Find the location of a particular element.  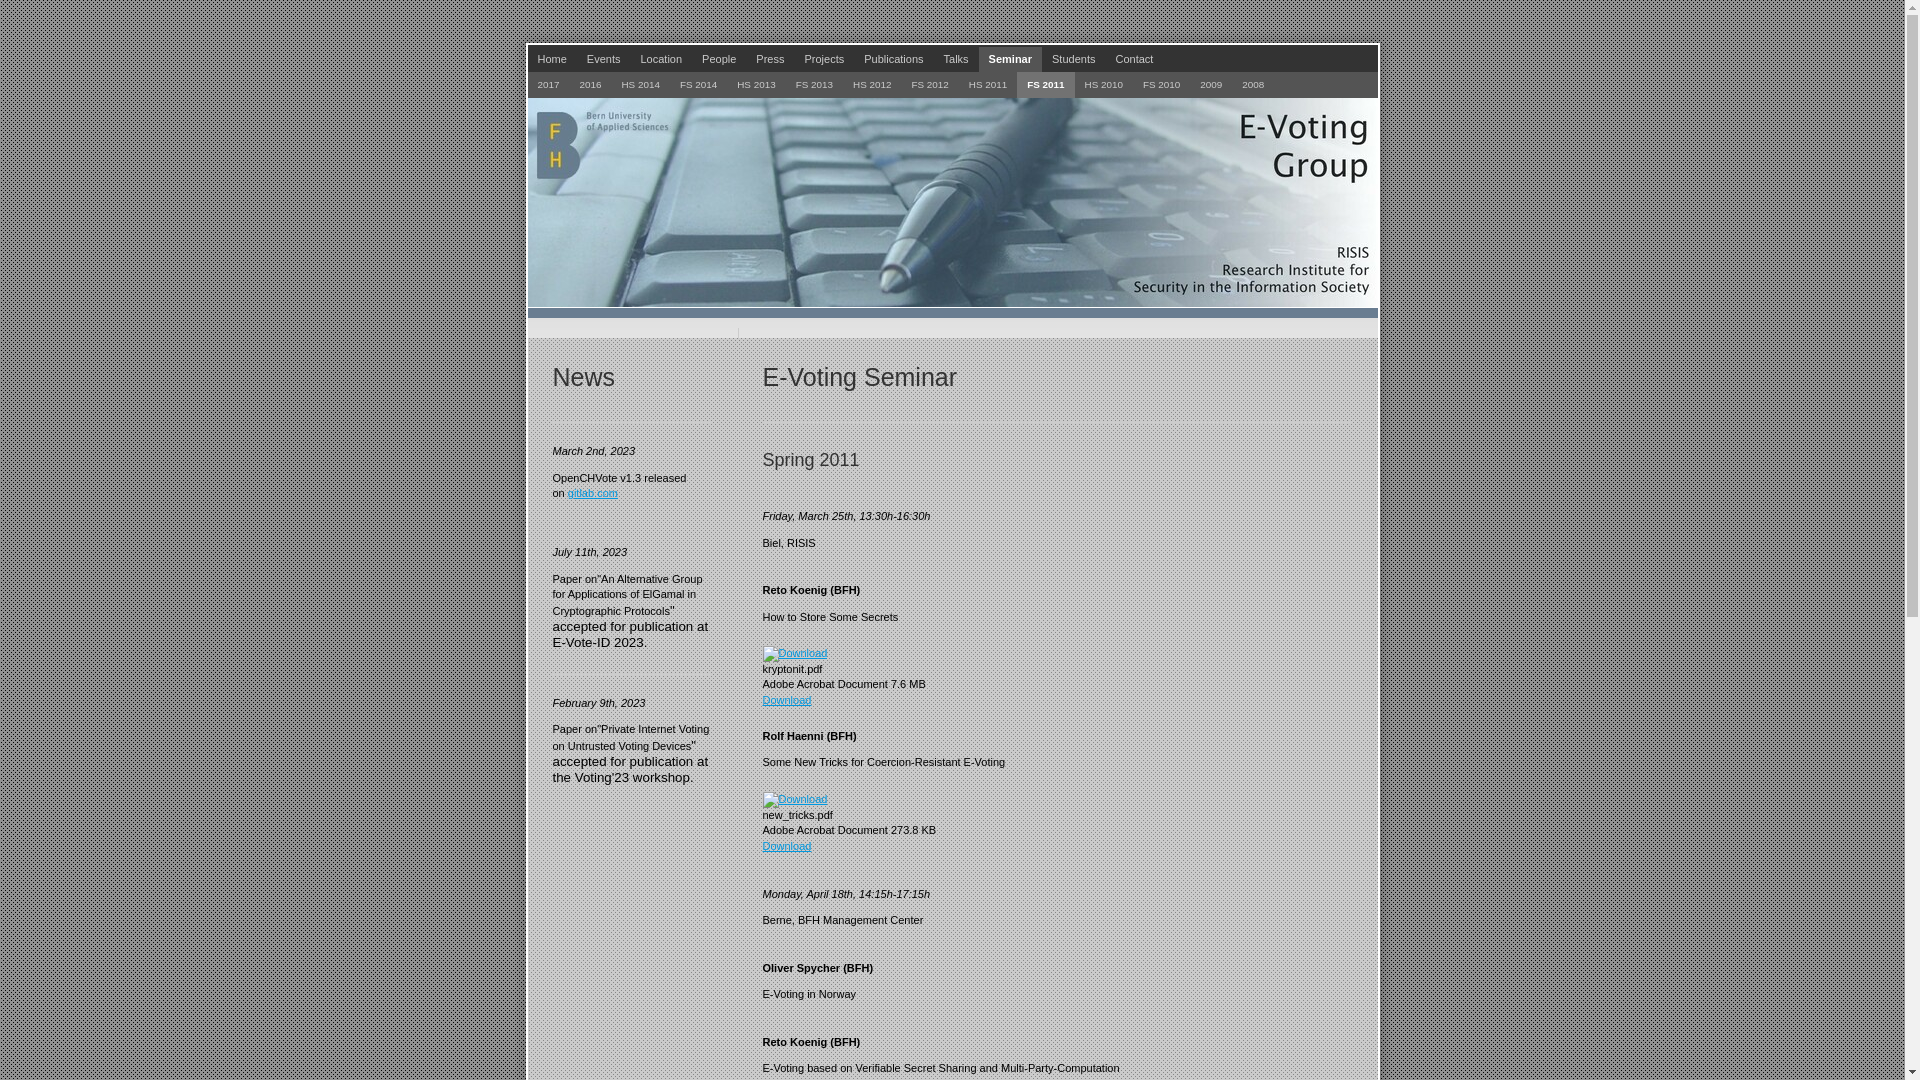

HS 2014 is located at coordinates (640, 84).